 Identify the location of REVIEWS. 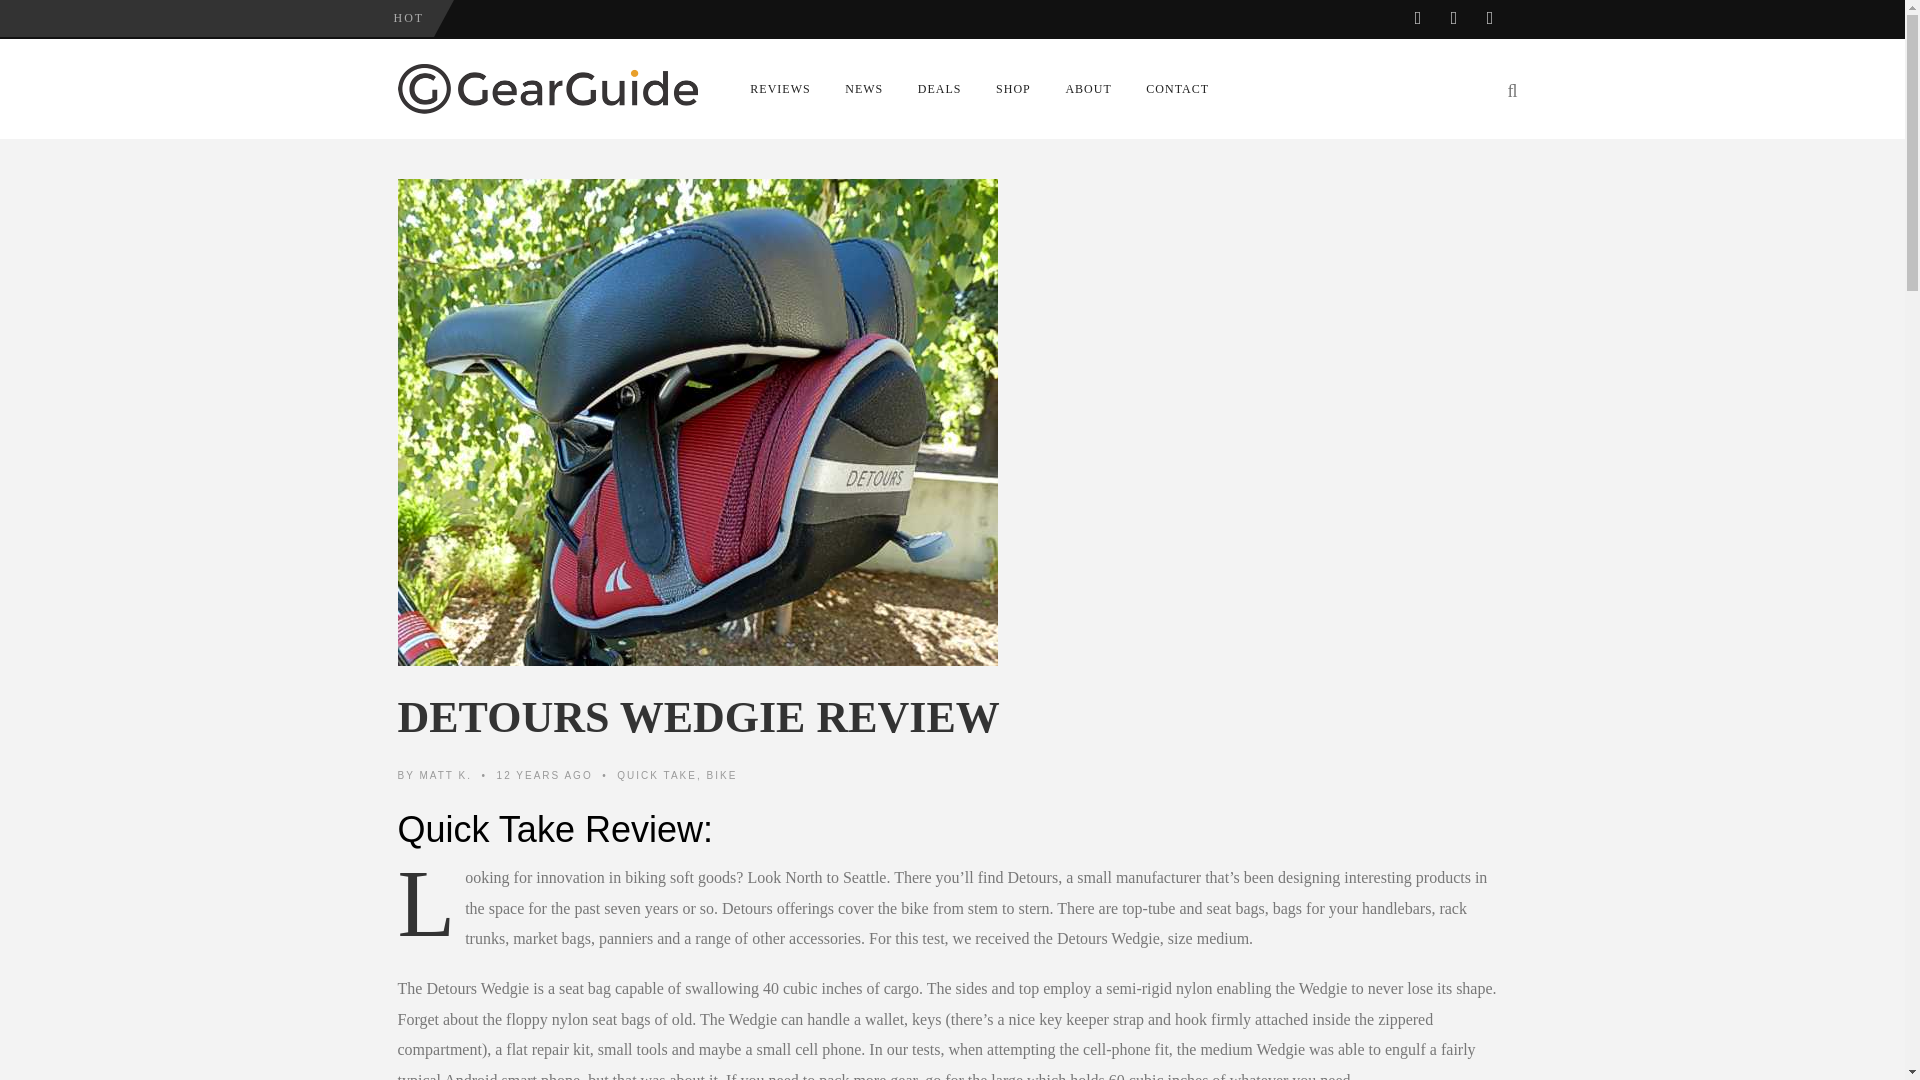
(780, 88).